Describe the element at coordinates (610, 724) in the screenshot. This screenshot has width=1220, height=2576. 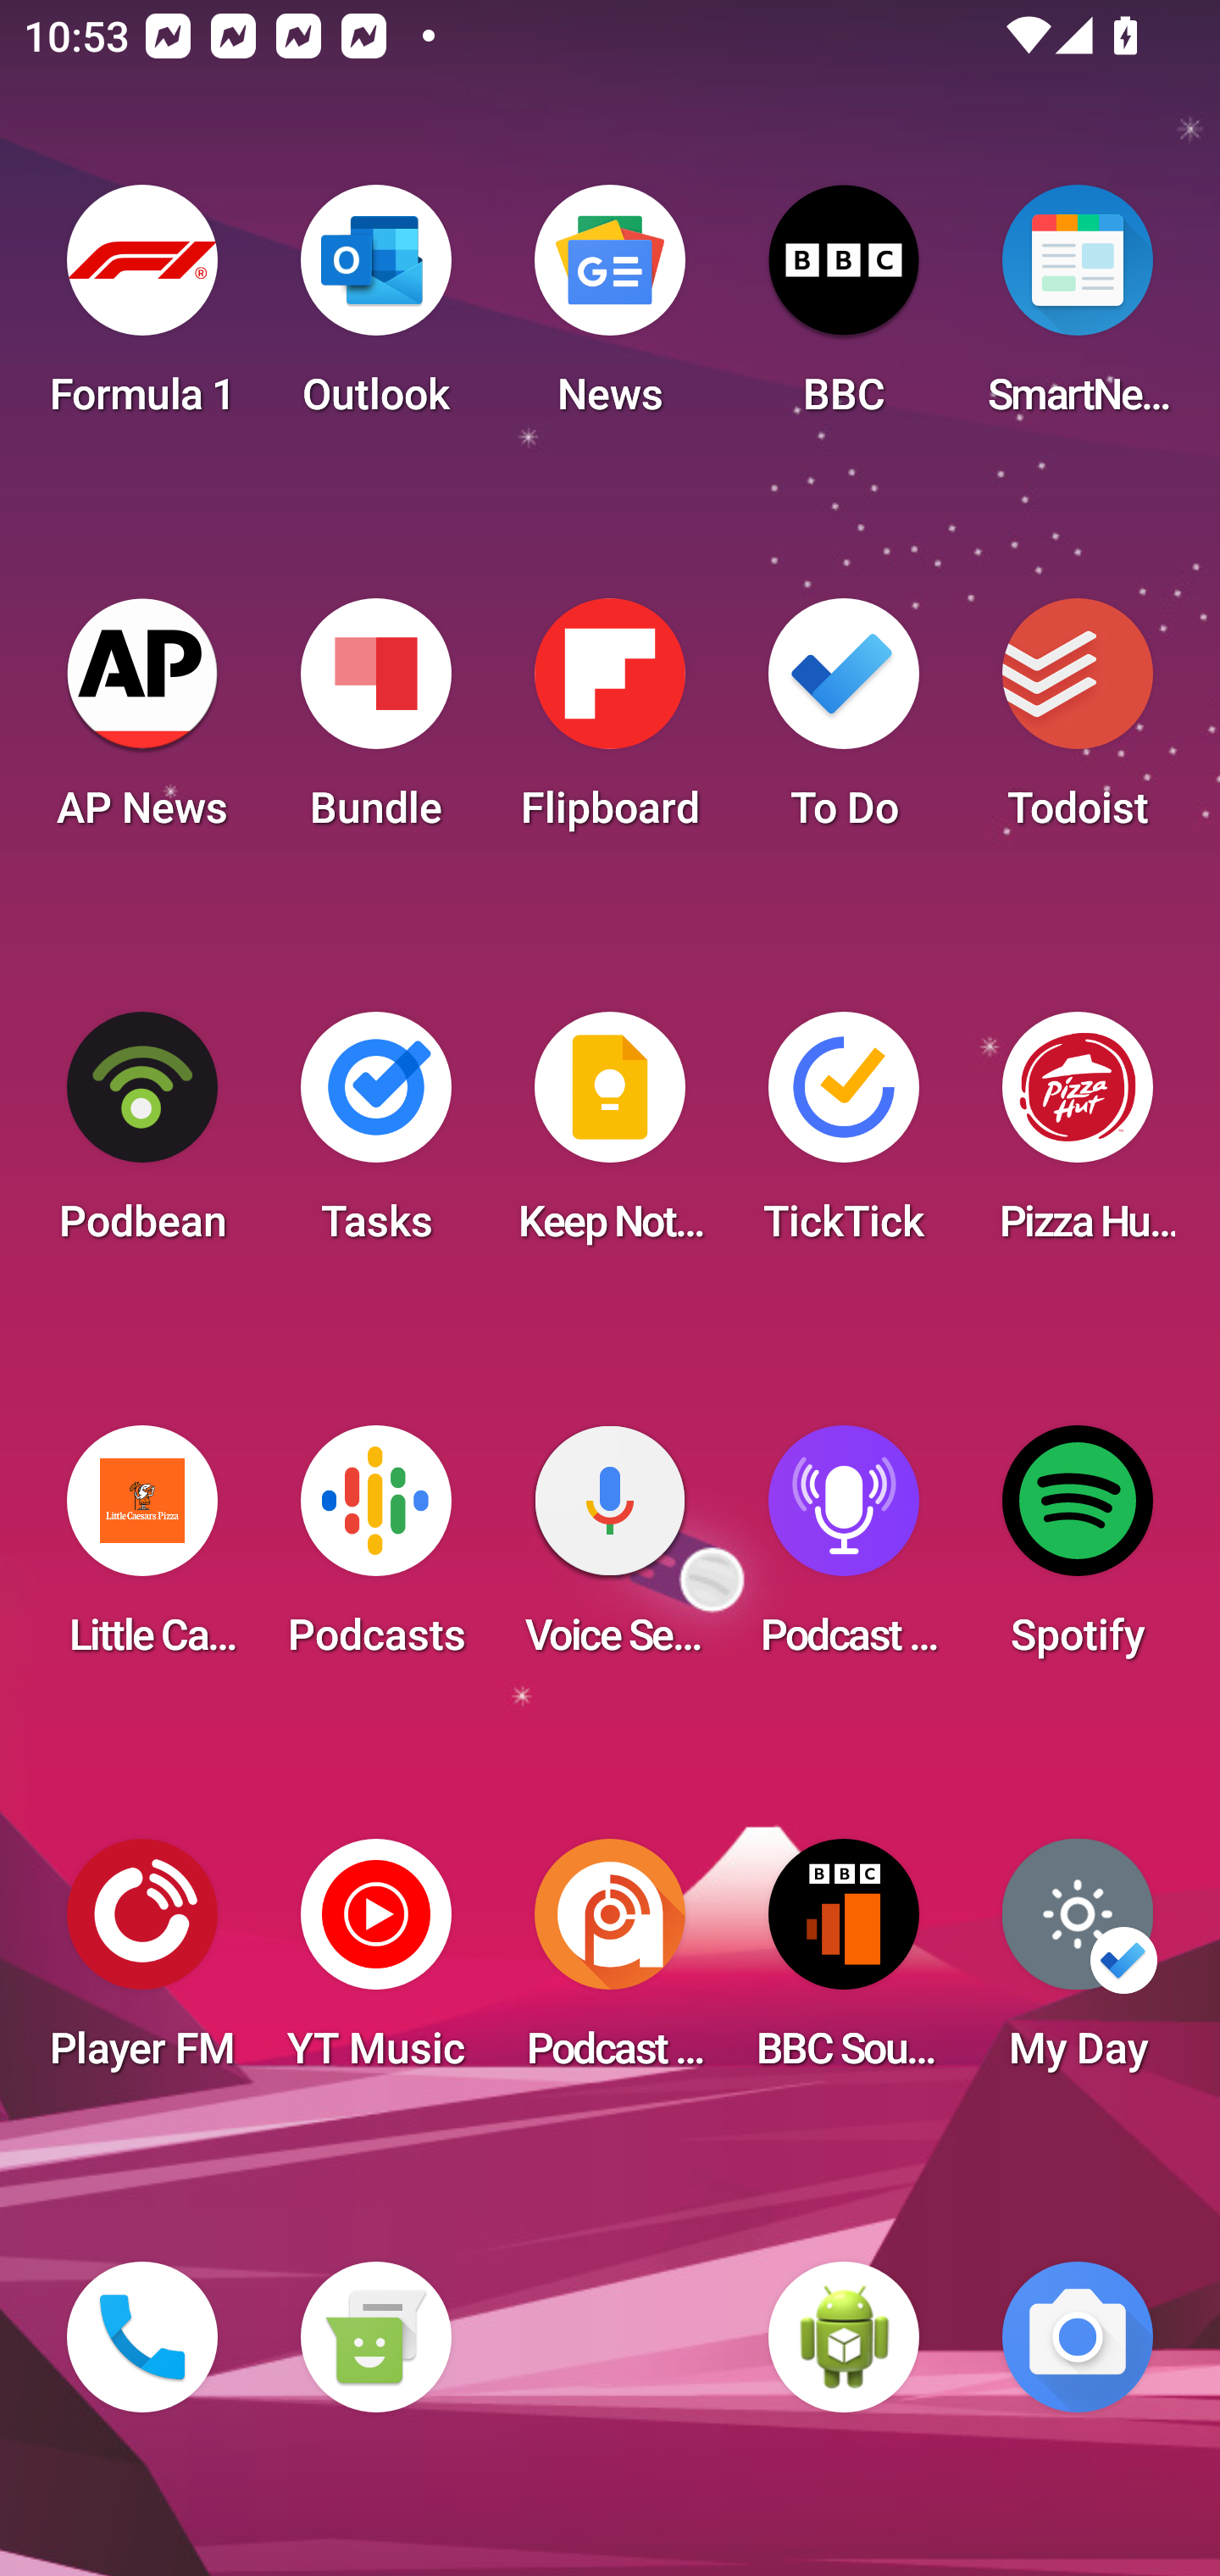
I see `Flipboard` at that location.